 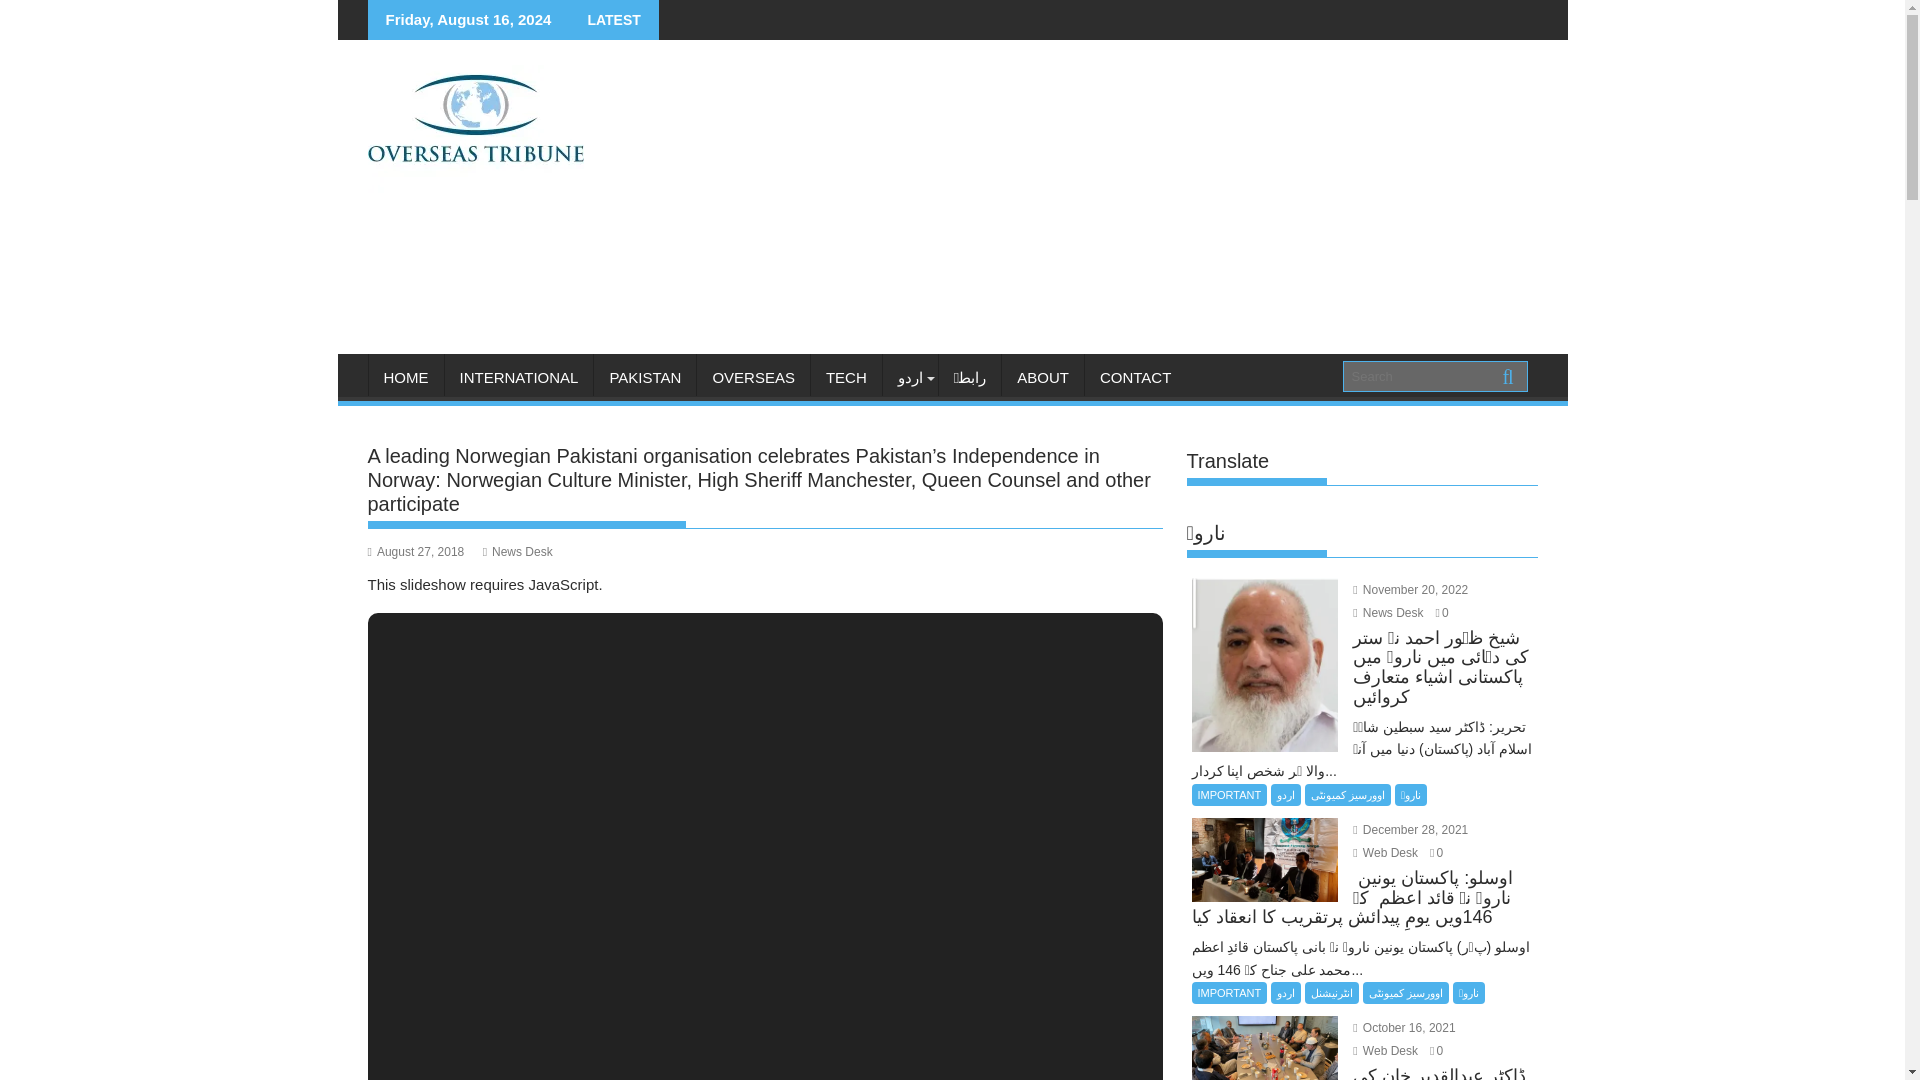 What do you see at coordinates (846, 378) in the screenshot?
I see `TECH` at bounding box center [846, 378].